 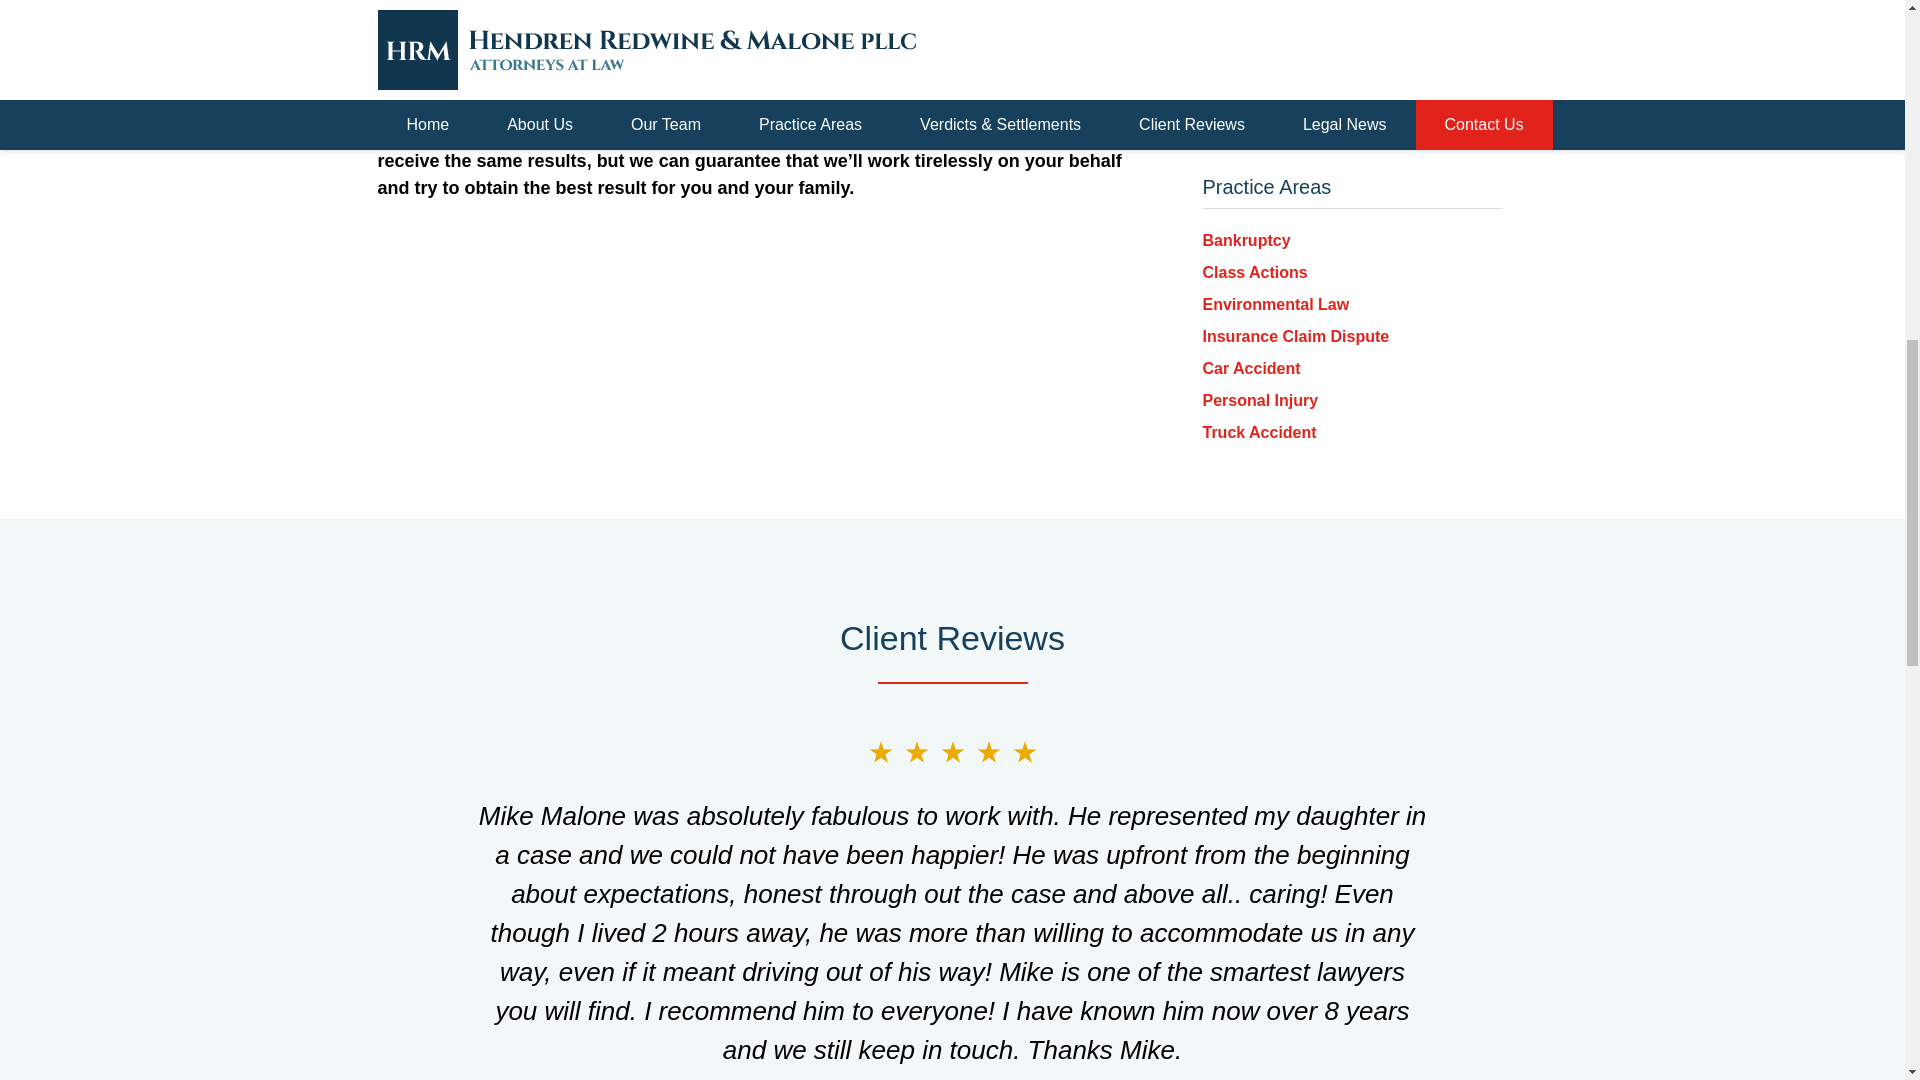 What do you see at coordinates (1351, 74) in the screenshot?
I see `CONTACT US NOW` at bounding box center [1351, 74].